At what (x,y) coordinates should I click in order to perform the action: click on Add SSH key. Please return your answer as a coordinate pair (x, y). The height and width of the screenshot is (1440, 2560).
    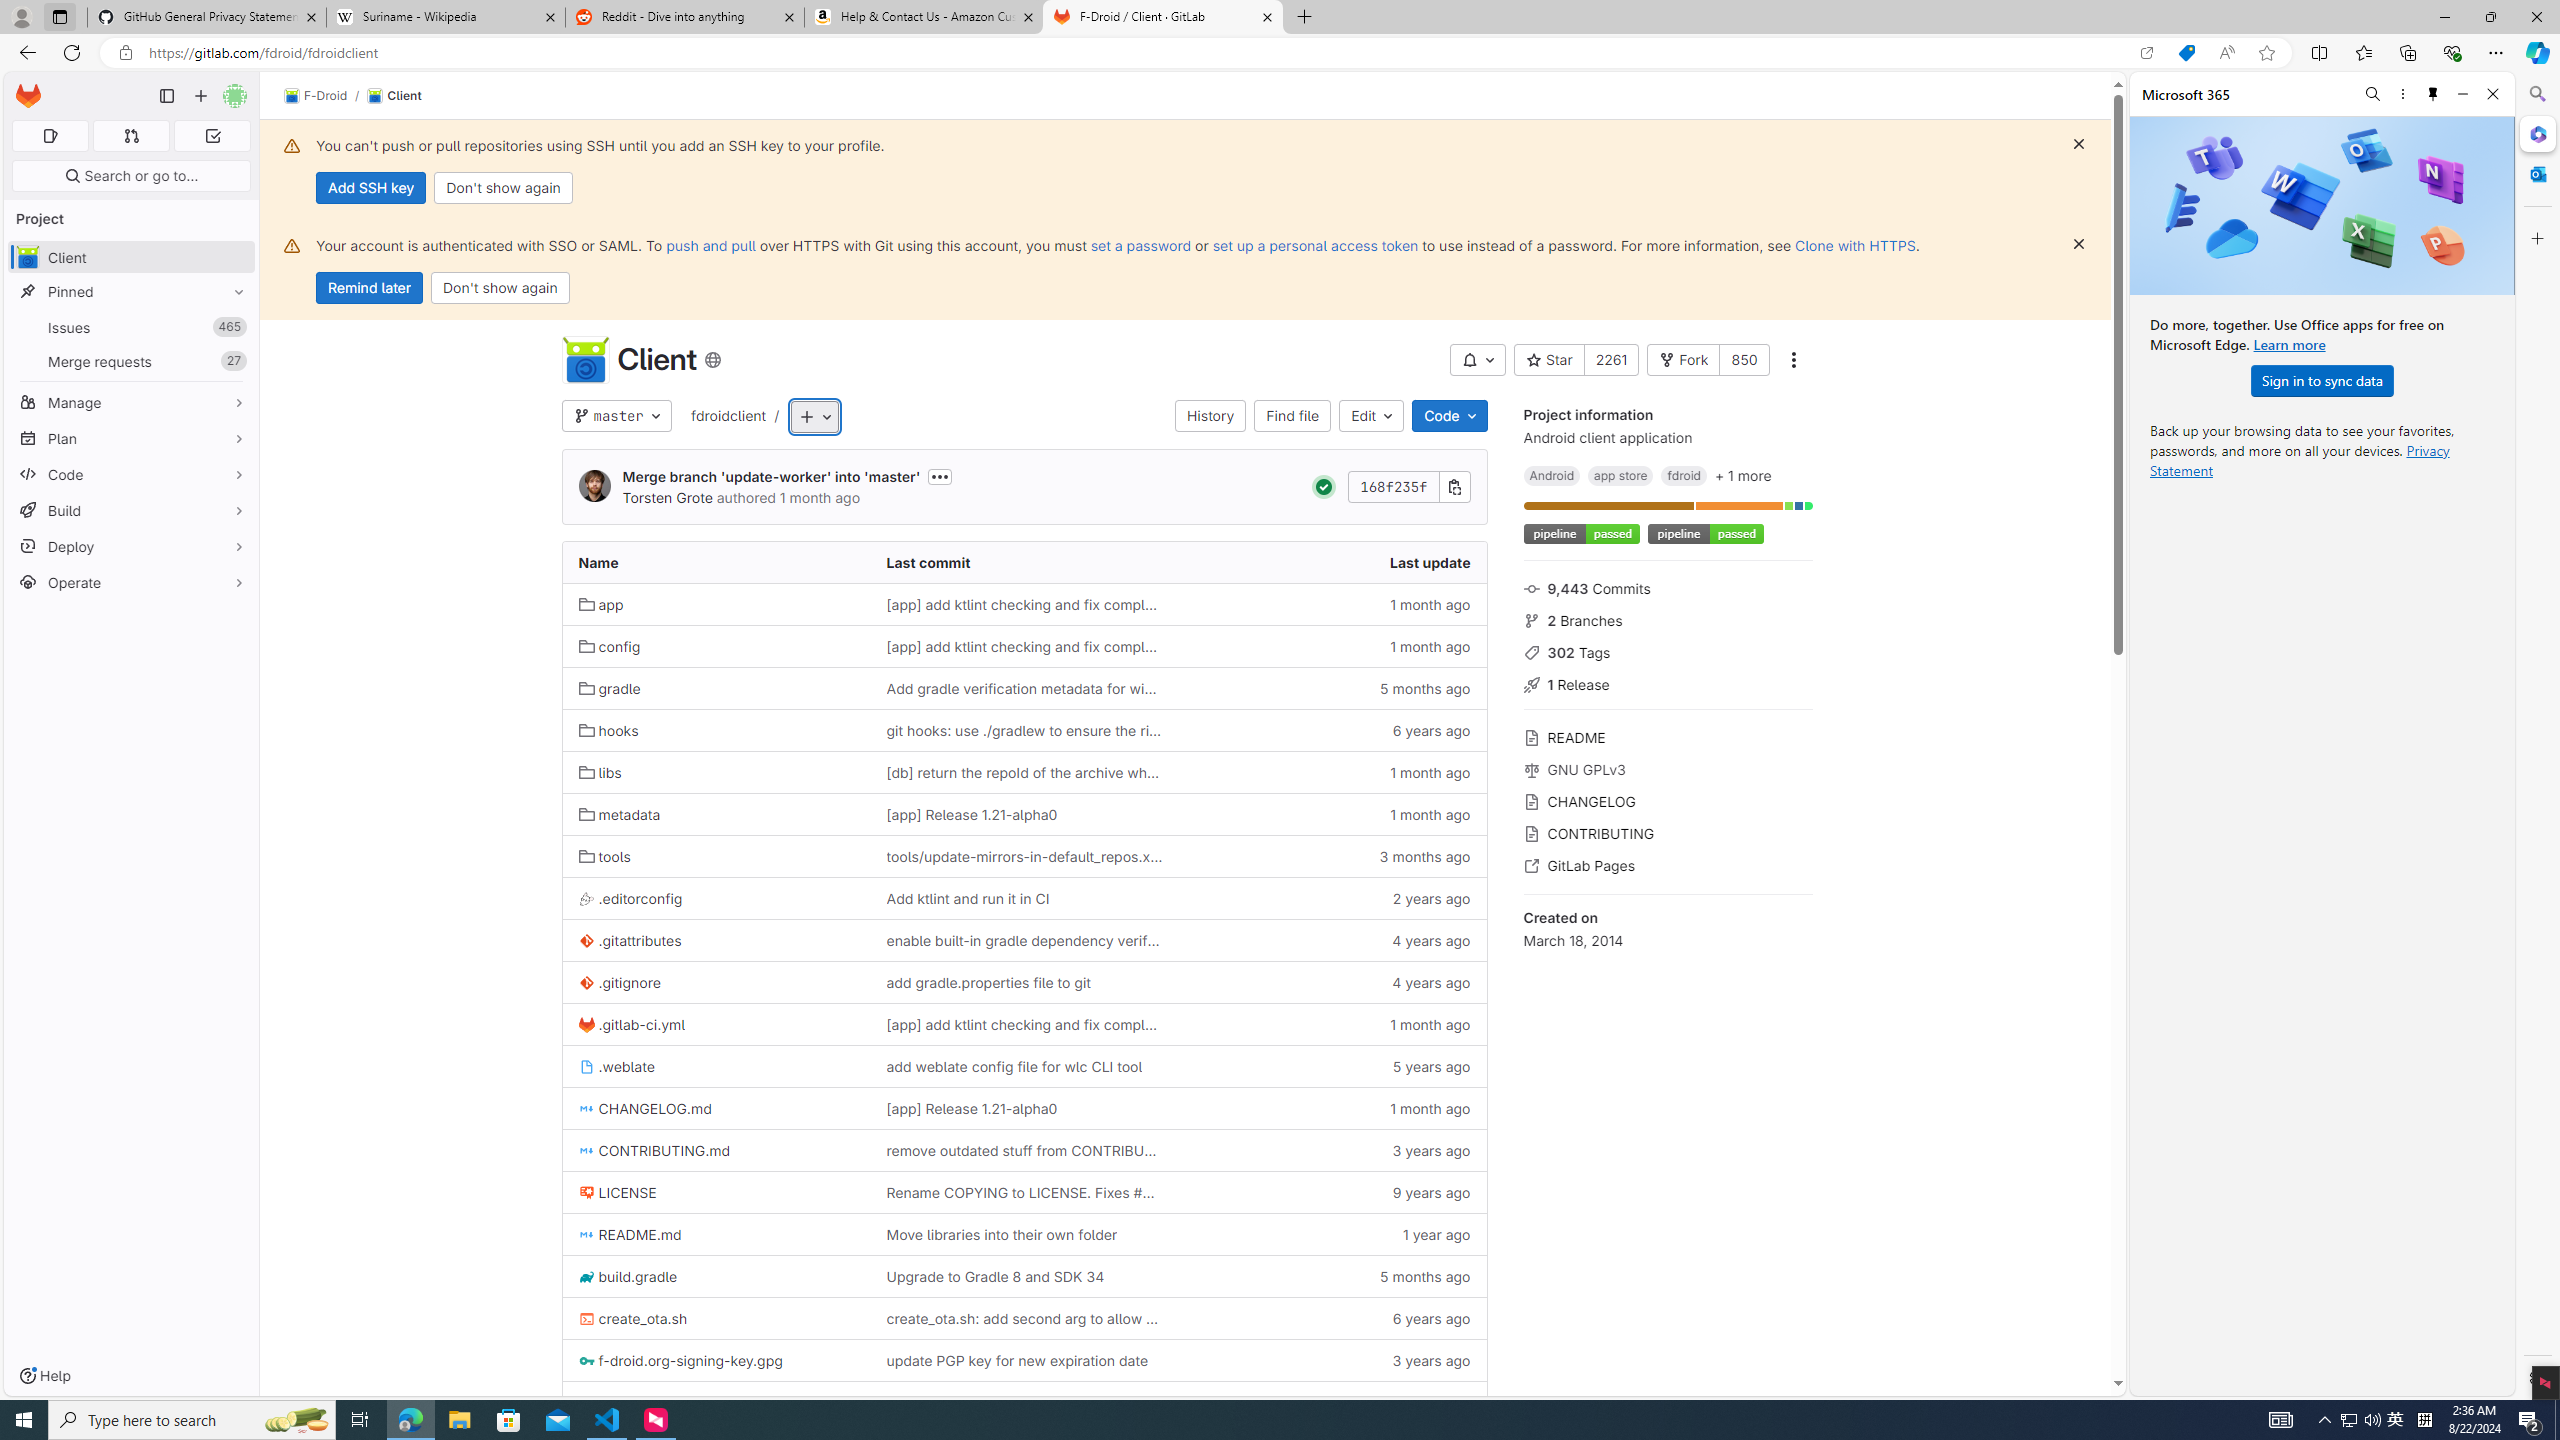
    Looking at the image, I should click on (370, 188).